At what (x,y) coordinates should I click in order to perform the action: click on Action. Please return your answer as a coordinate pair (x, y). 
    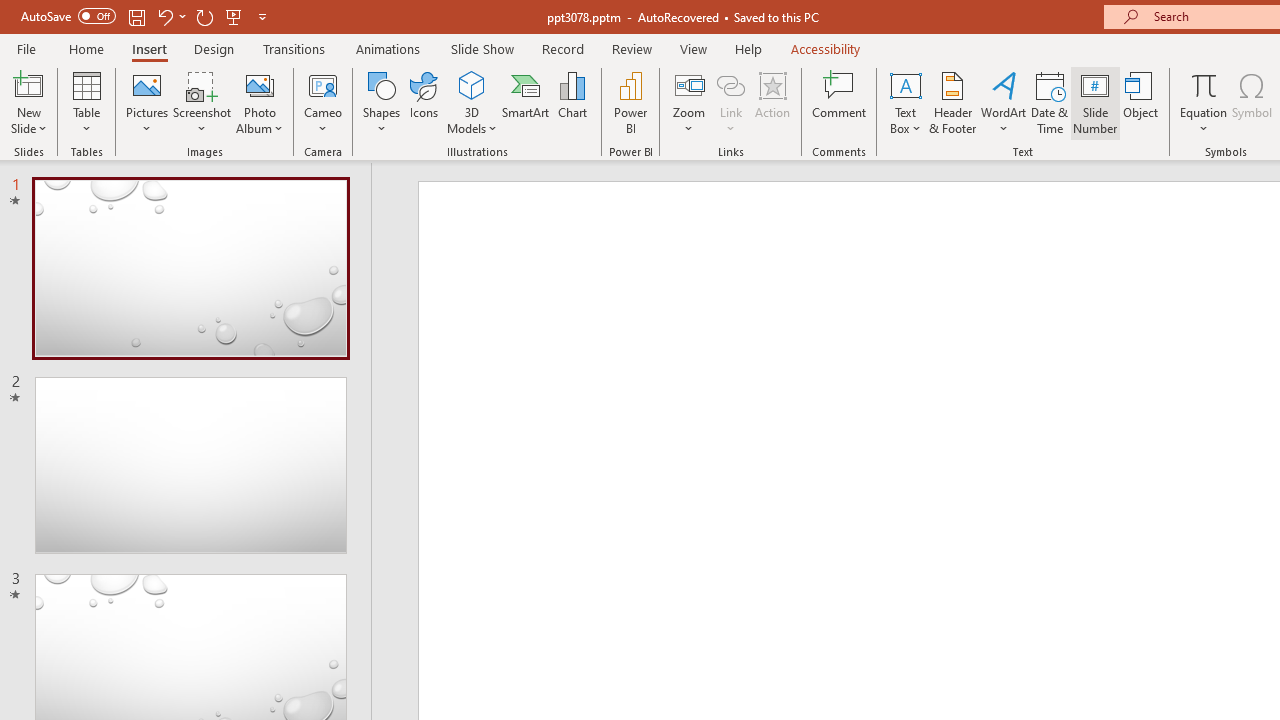
    Looking at the image, I should click on (772, 102).